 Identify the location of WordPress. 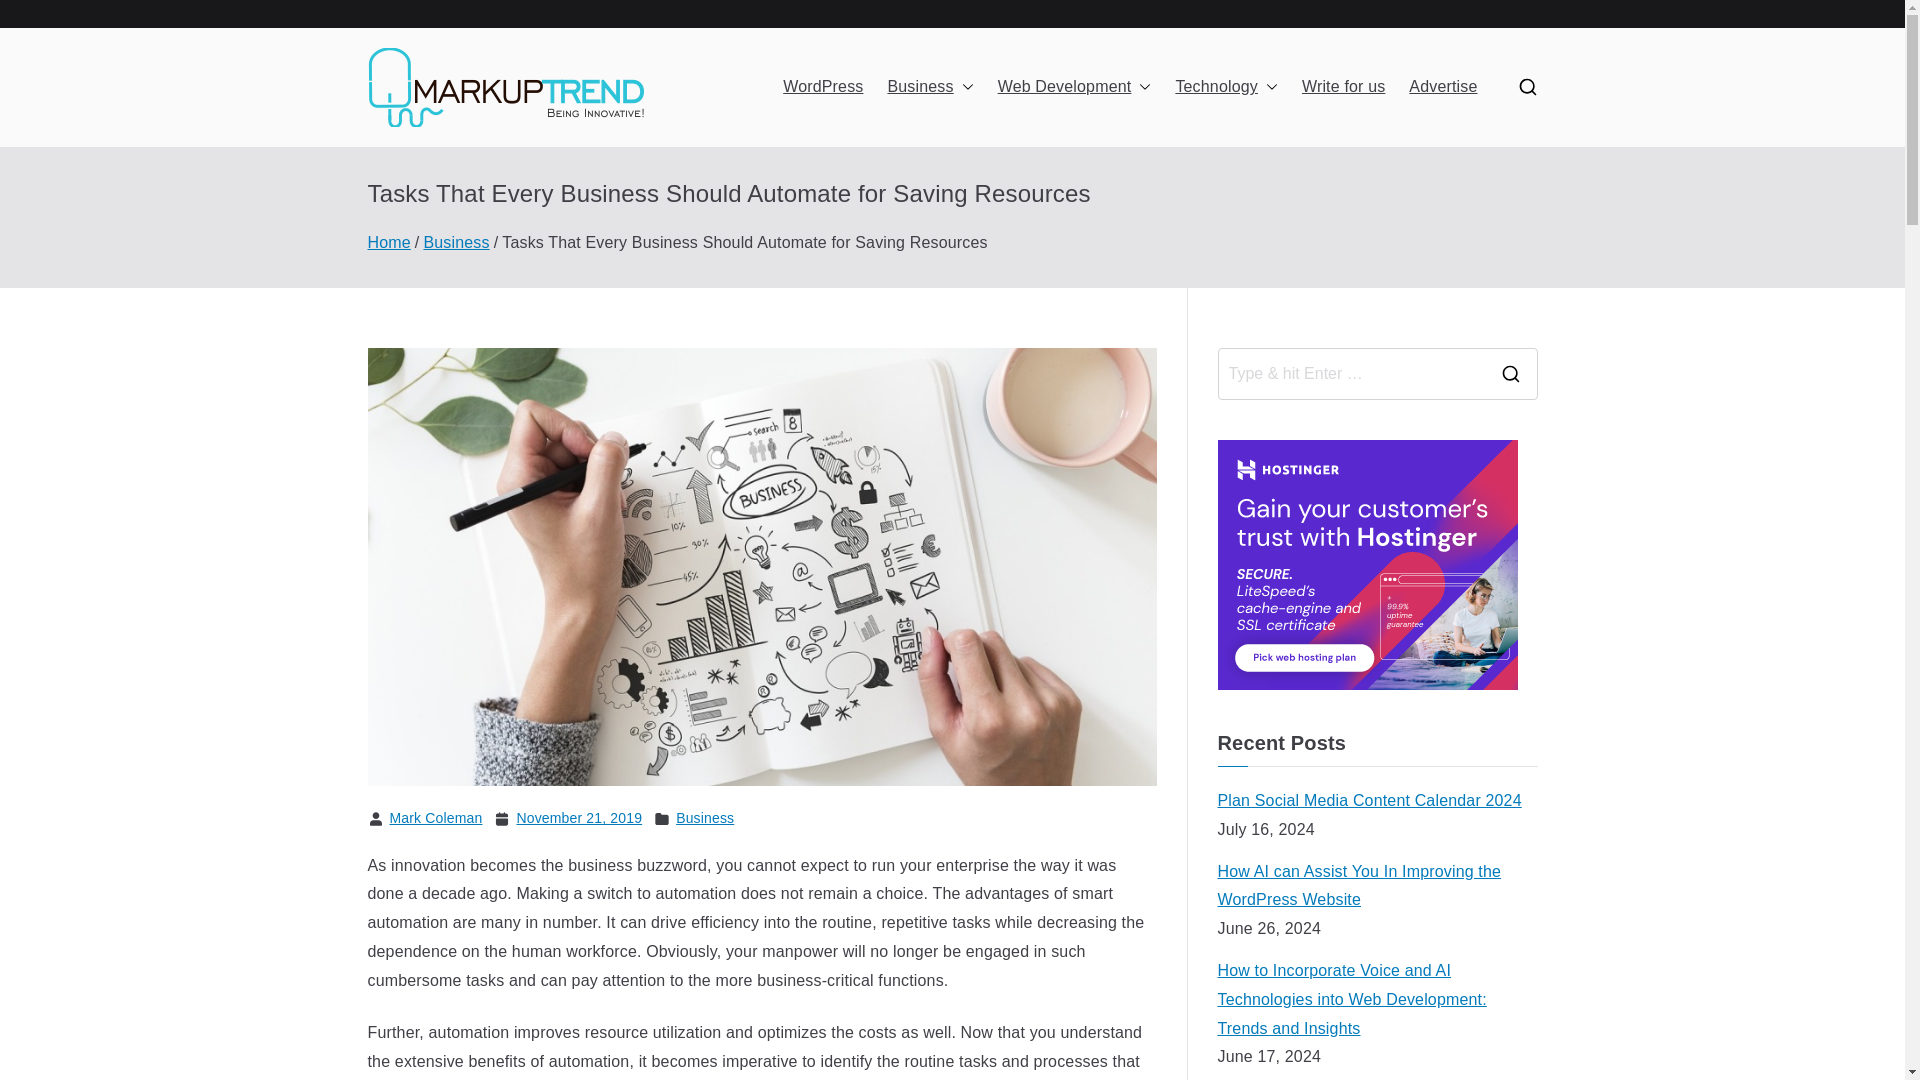
(822, 87).